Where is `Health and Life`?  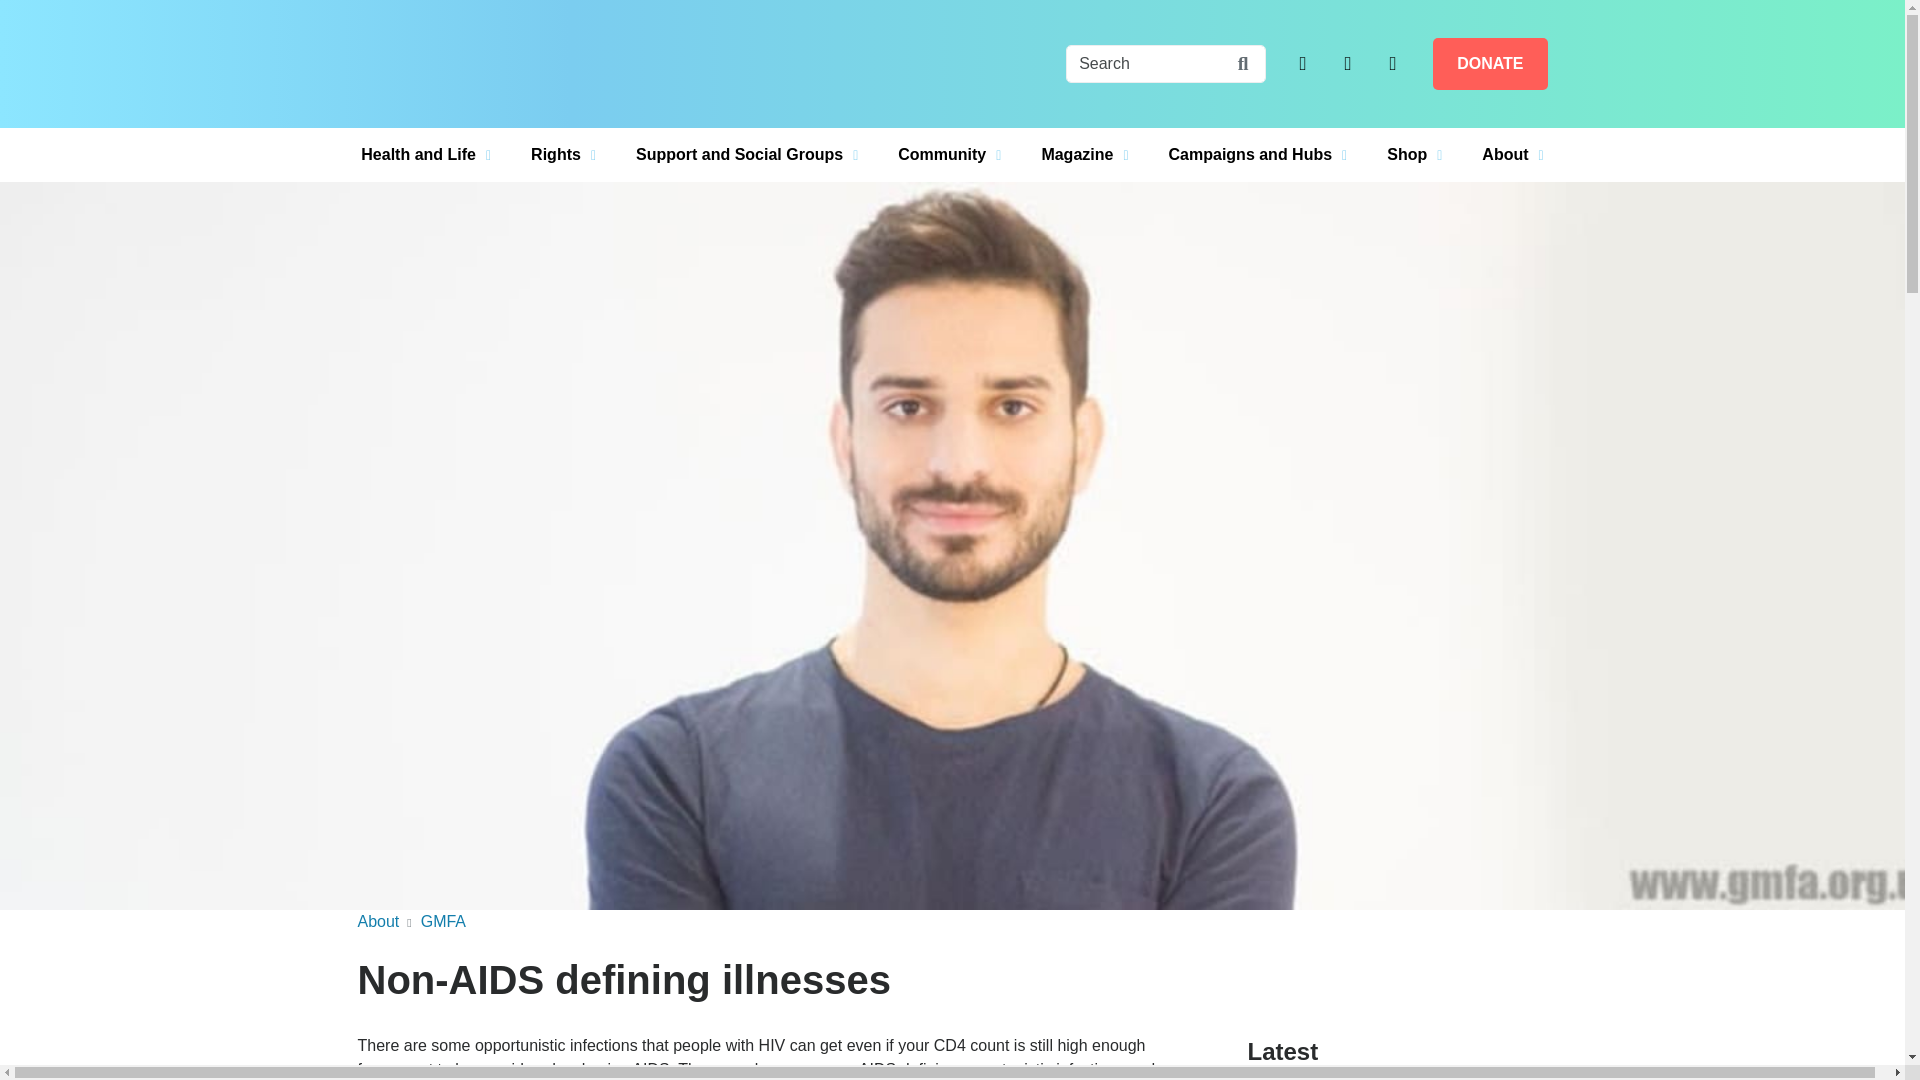 Health and Life is located at coordinates (426, 155).